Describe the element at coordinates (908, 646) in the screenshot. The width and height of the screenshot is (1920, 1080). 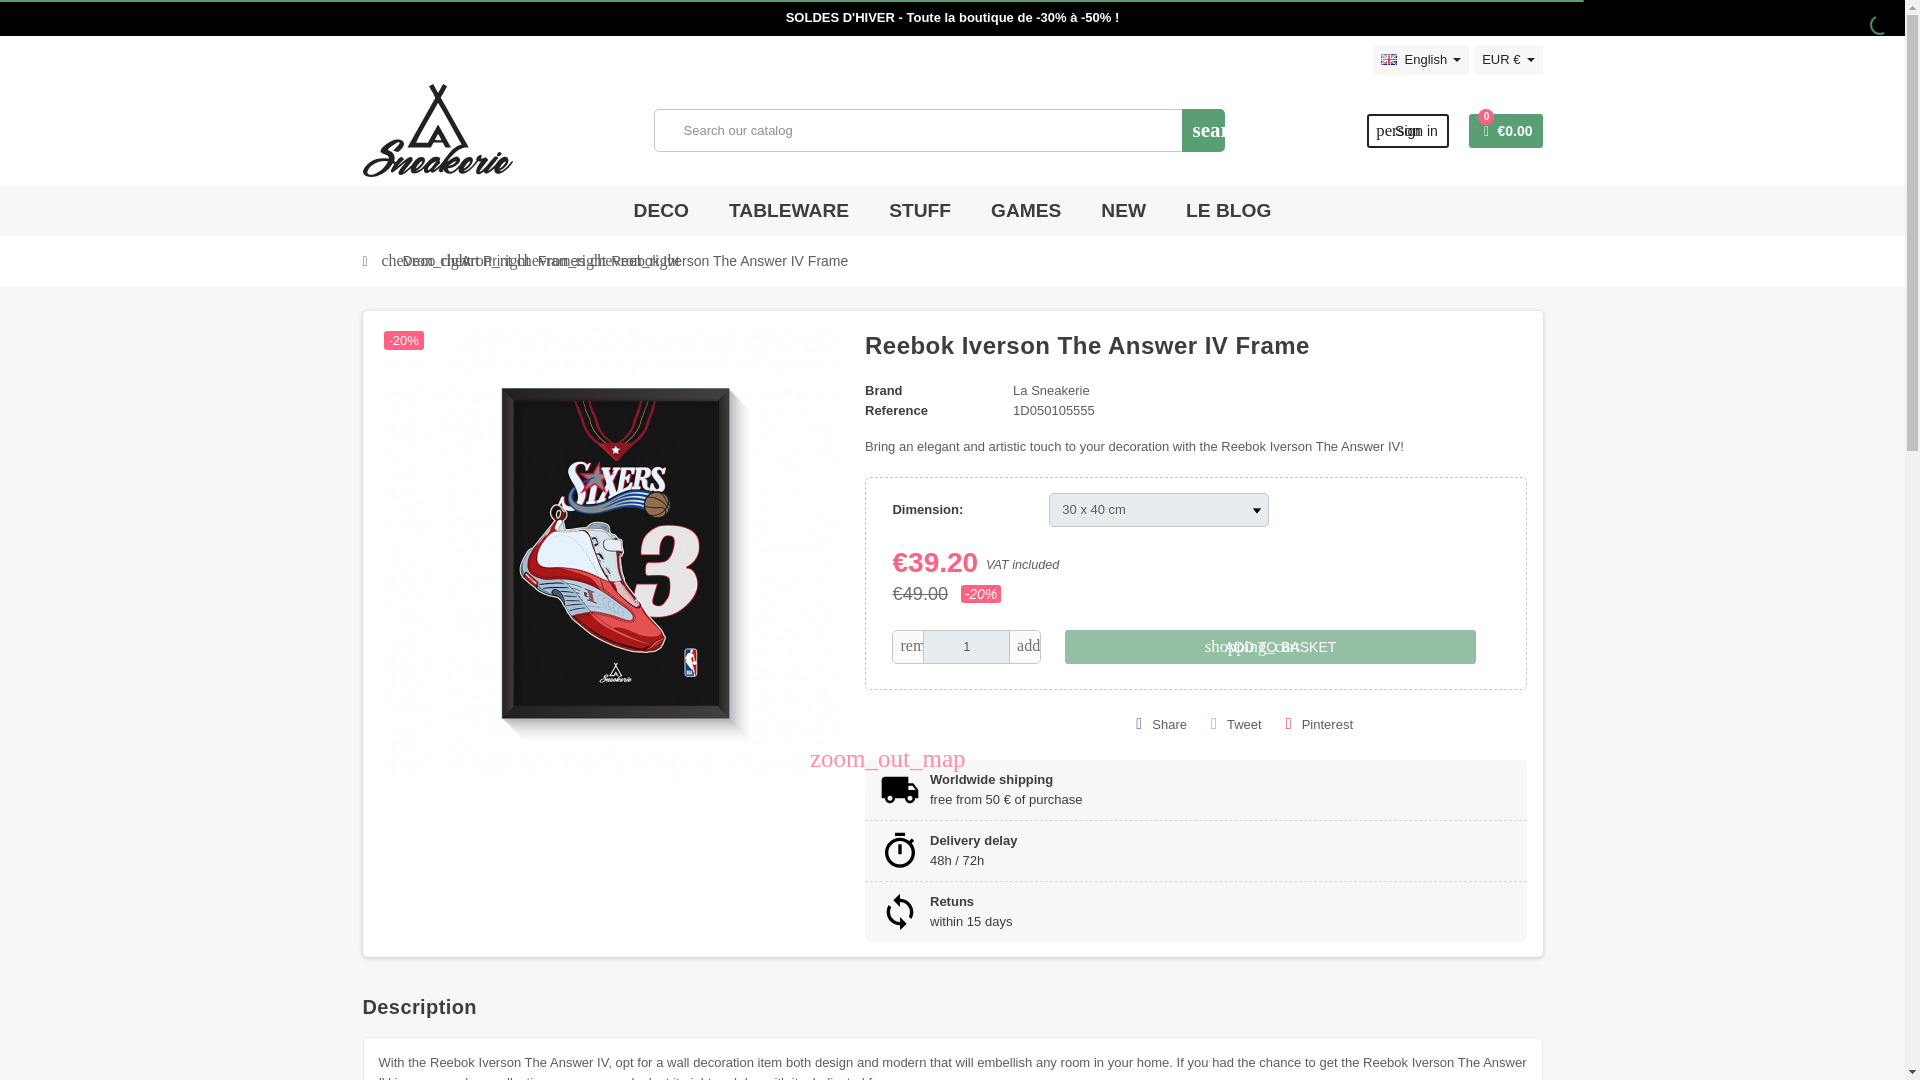
I see `remove` at that location.